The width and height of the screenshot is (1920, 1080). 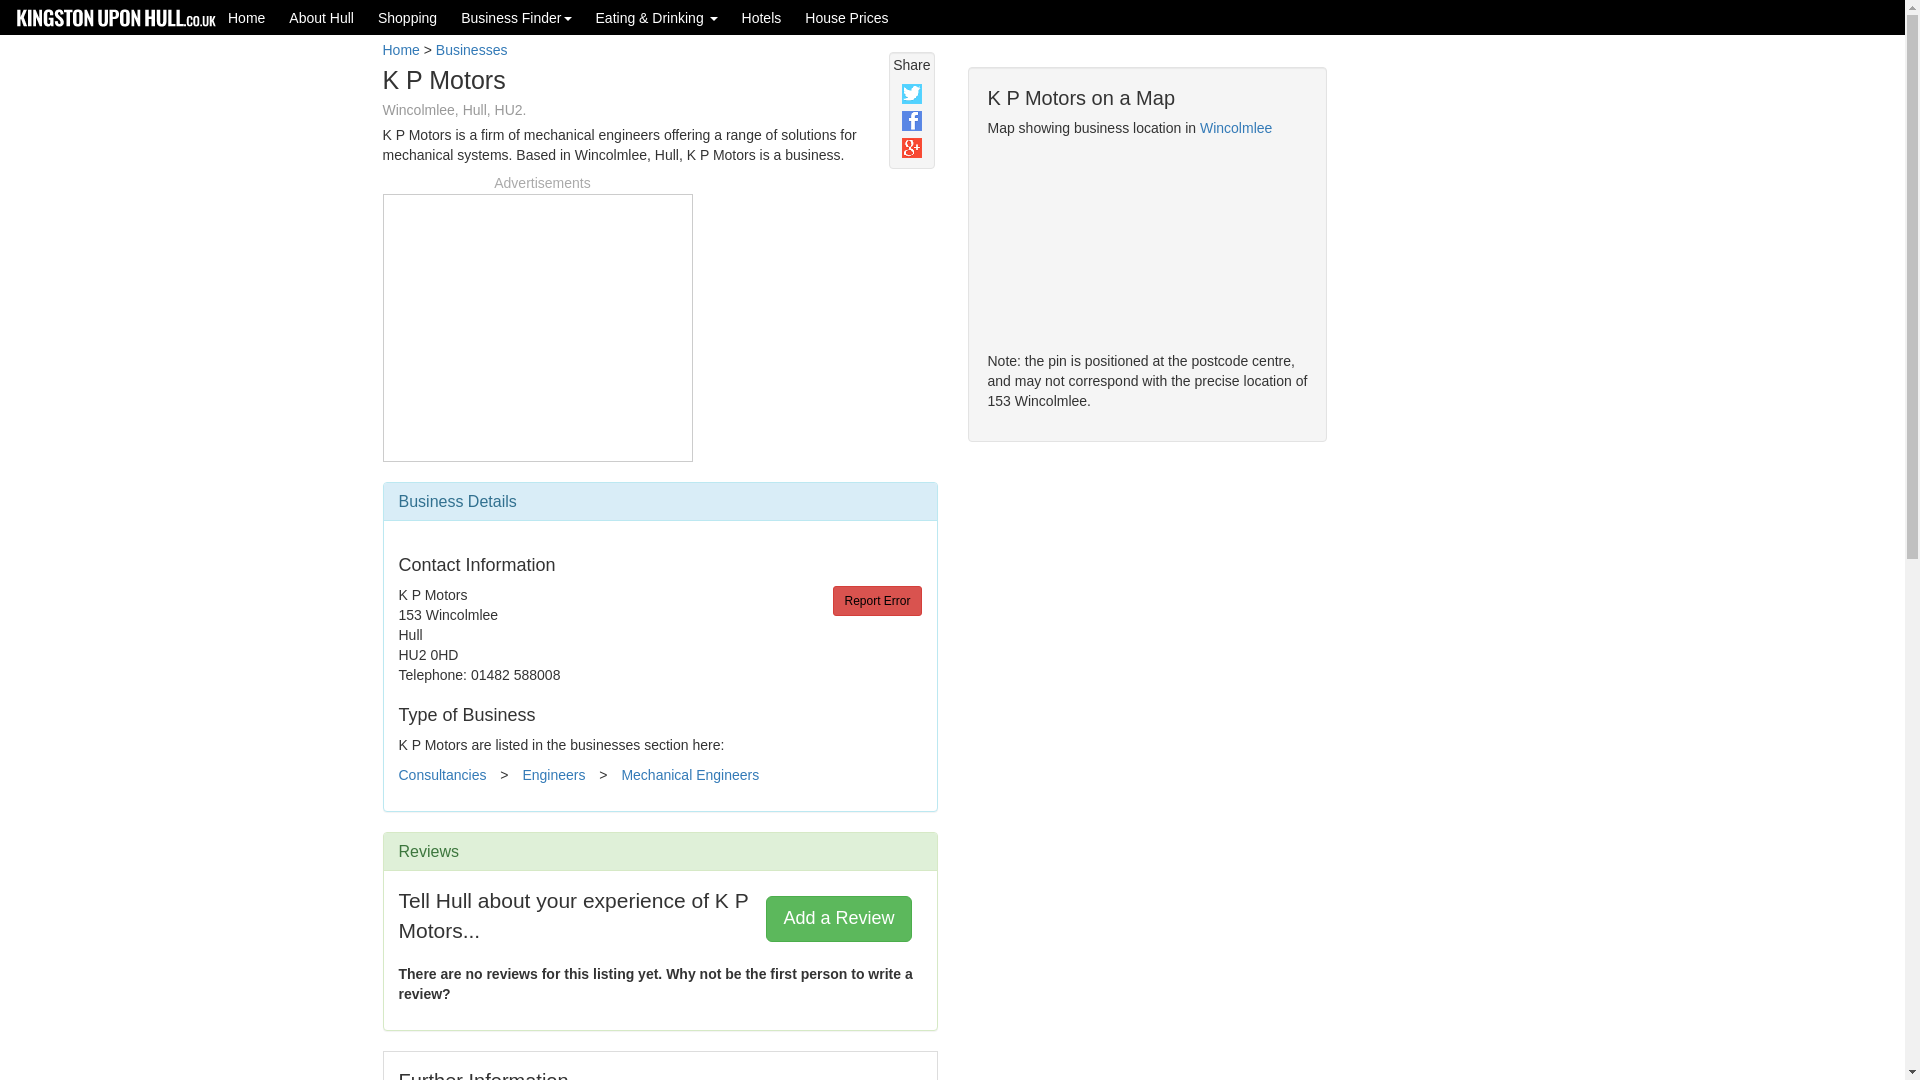 What do you see at coordinates (537, 324) in the screenshot?
I see `Advertisement` at bounding box center [537, 324].